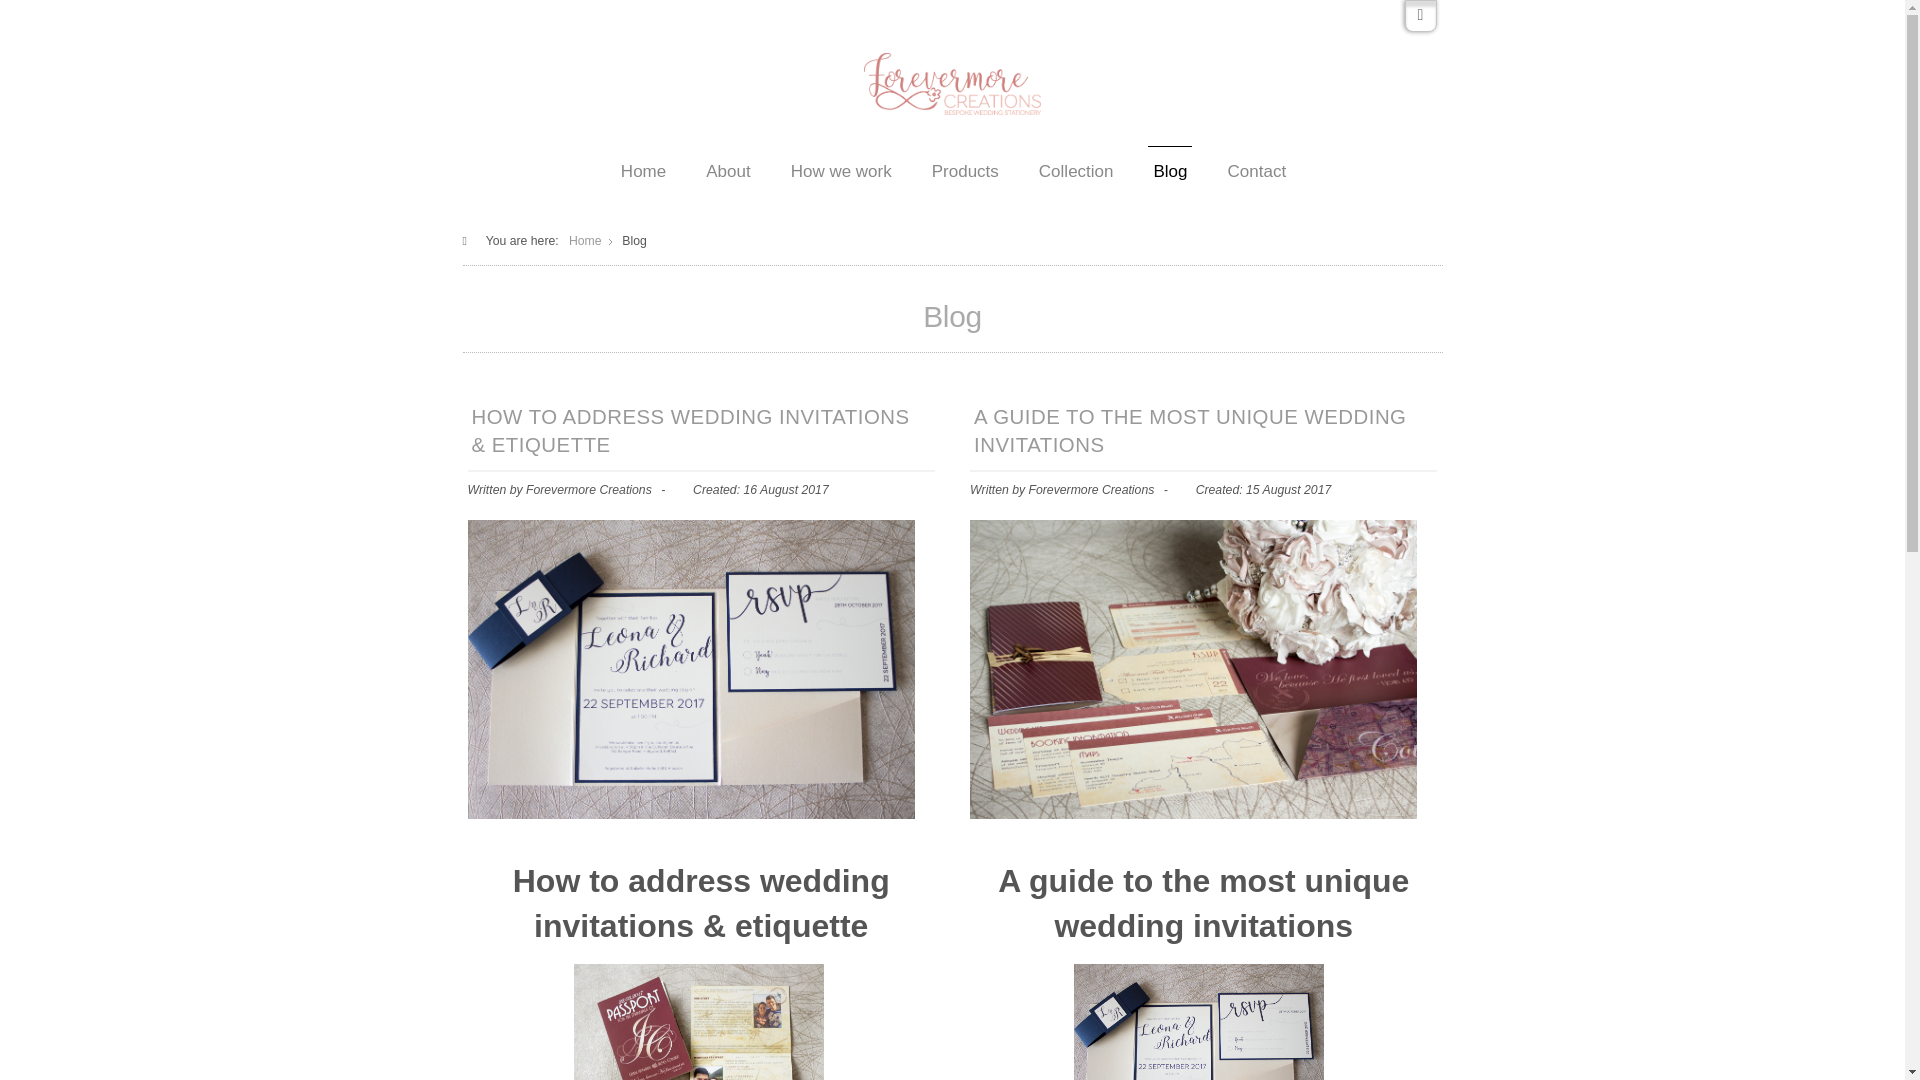  I want to click on Products, so click(964, 170).